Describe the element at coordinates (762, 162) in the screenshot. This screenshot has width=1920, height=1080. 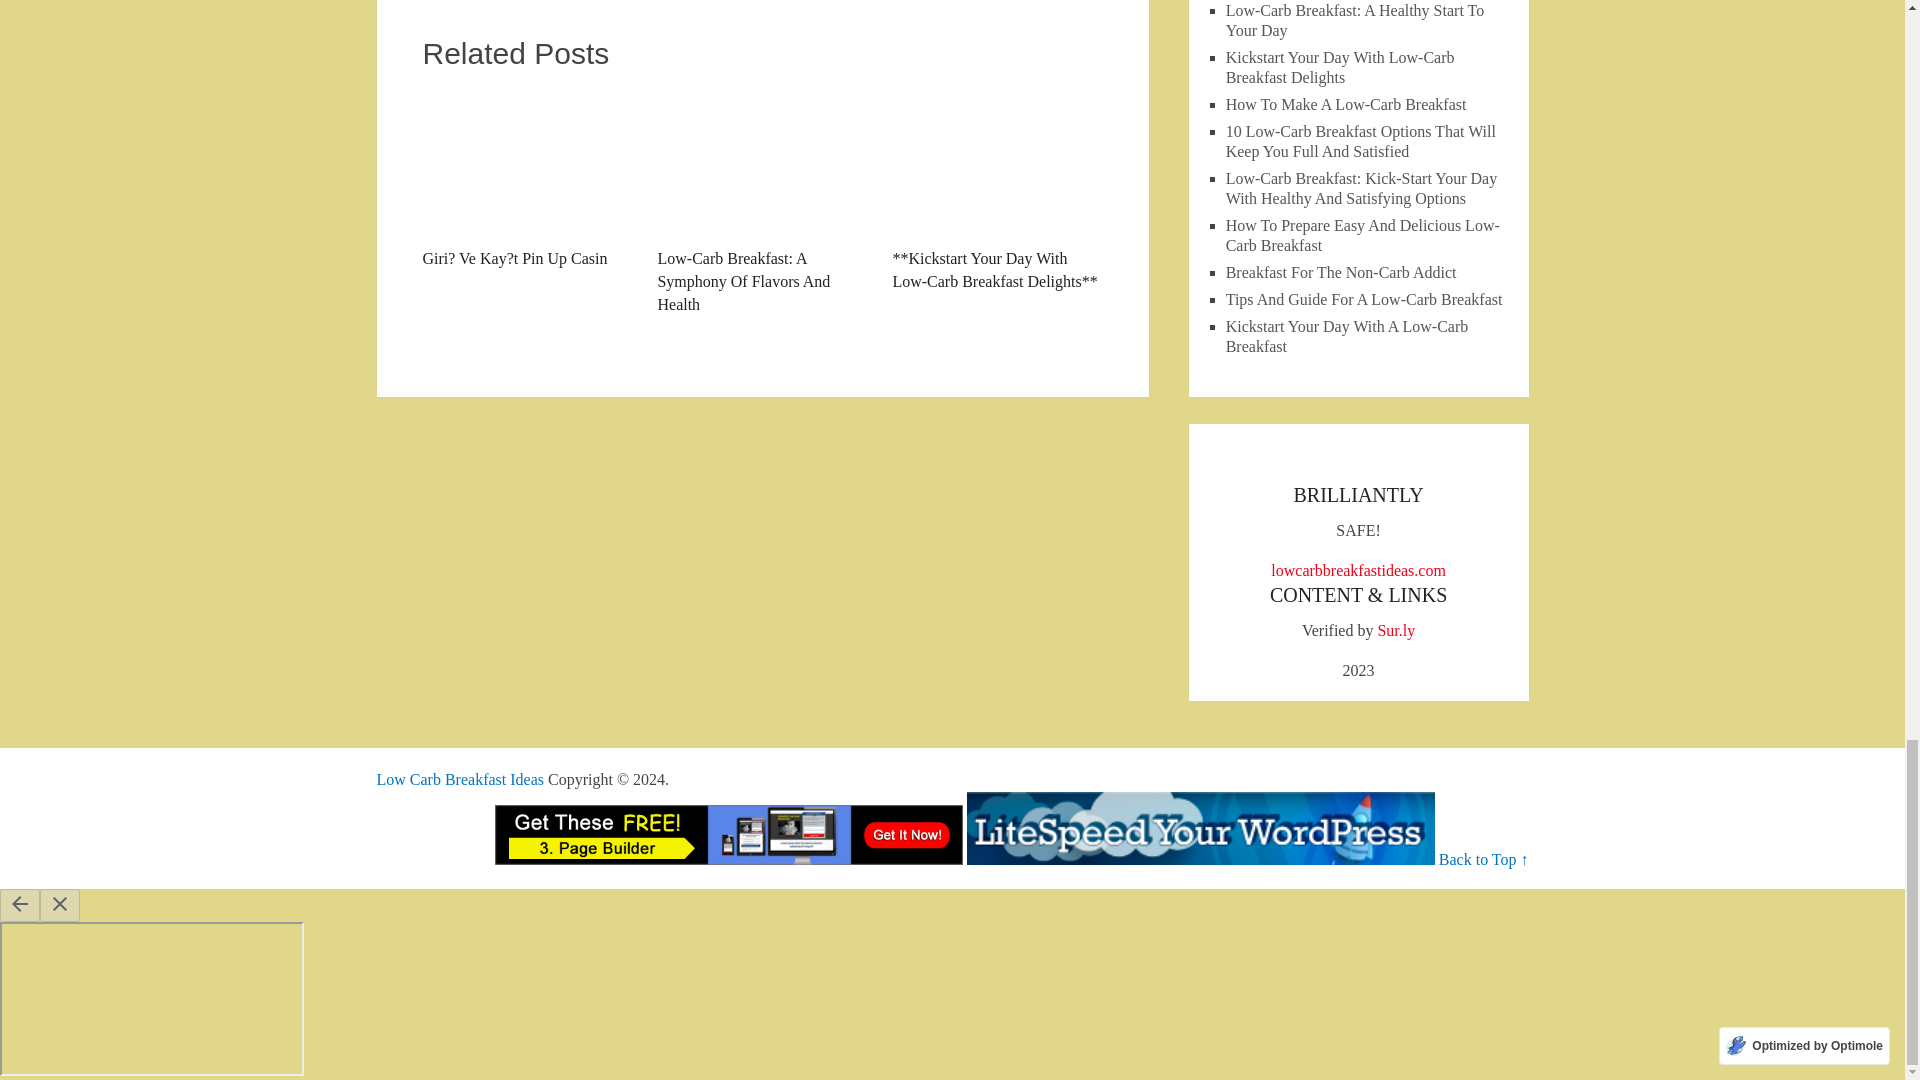
I see `Low-Carb Breakfast: A Symphony Of Flavors And Health` at that location.